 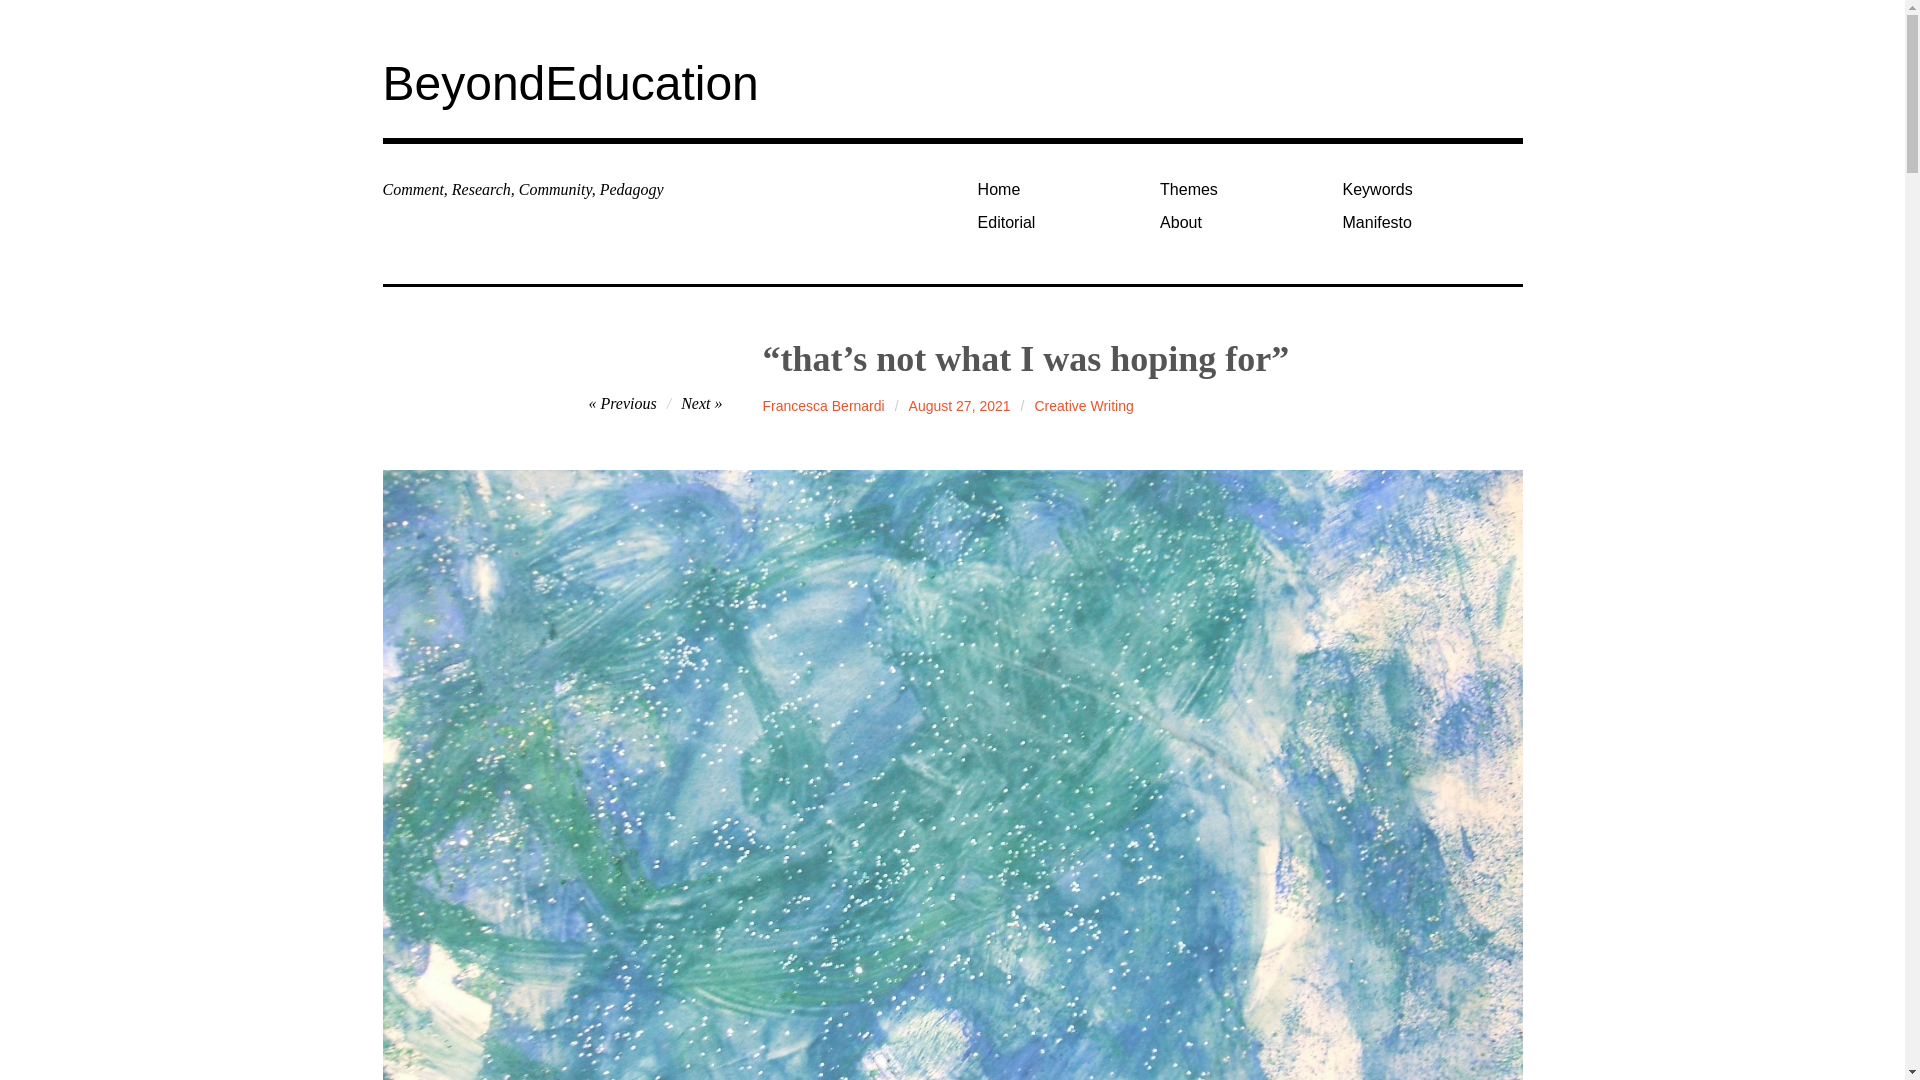 I want to click on BeyondEducation, so click(x=570, y=84).